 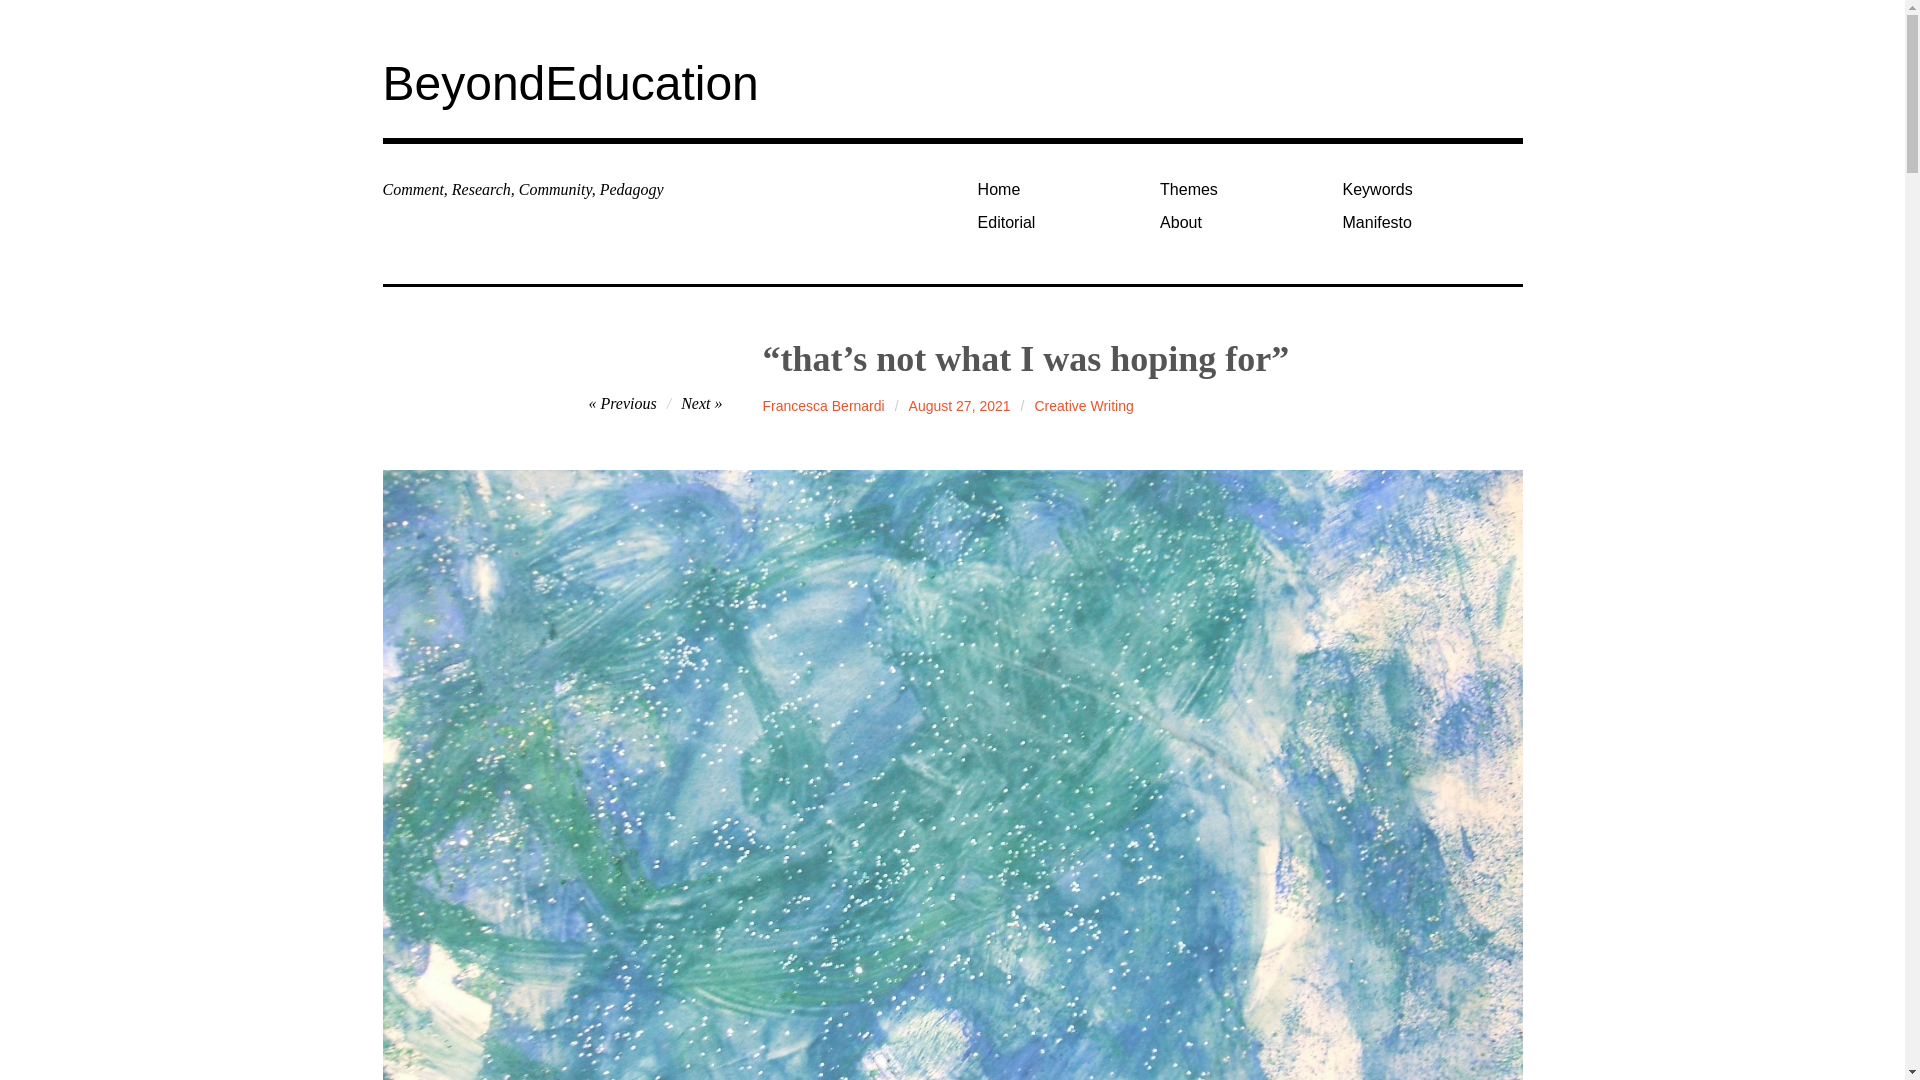 I want to click on BeyondEducation, so click(x=570, y=84).